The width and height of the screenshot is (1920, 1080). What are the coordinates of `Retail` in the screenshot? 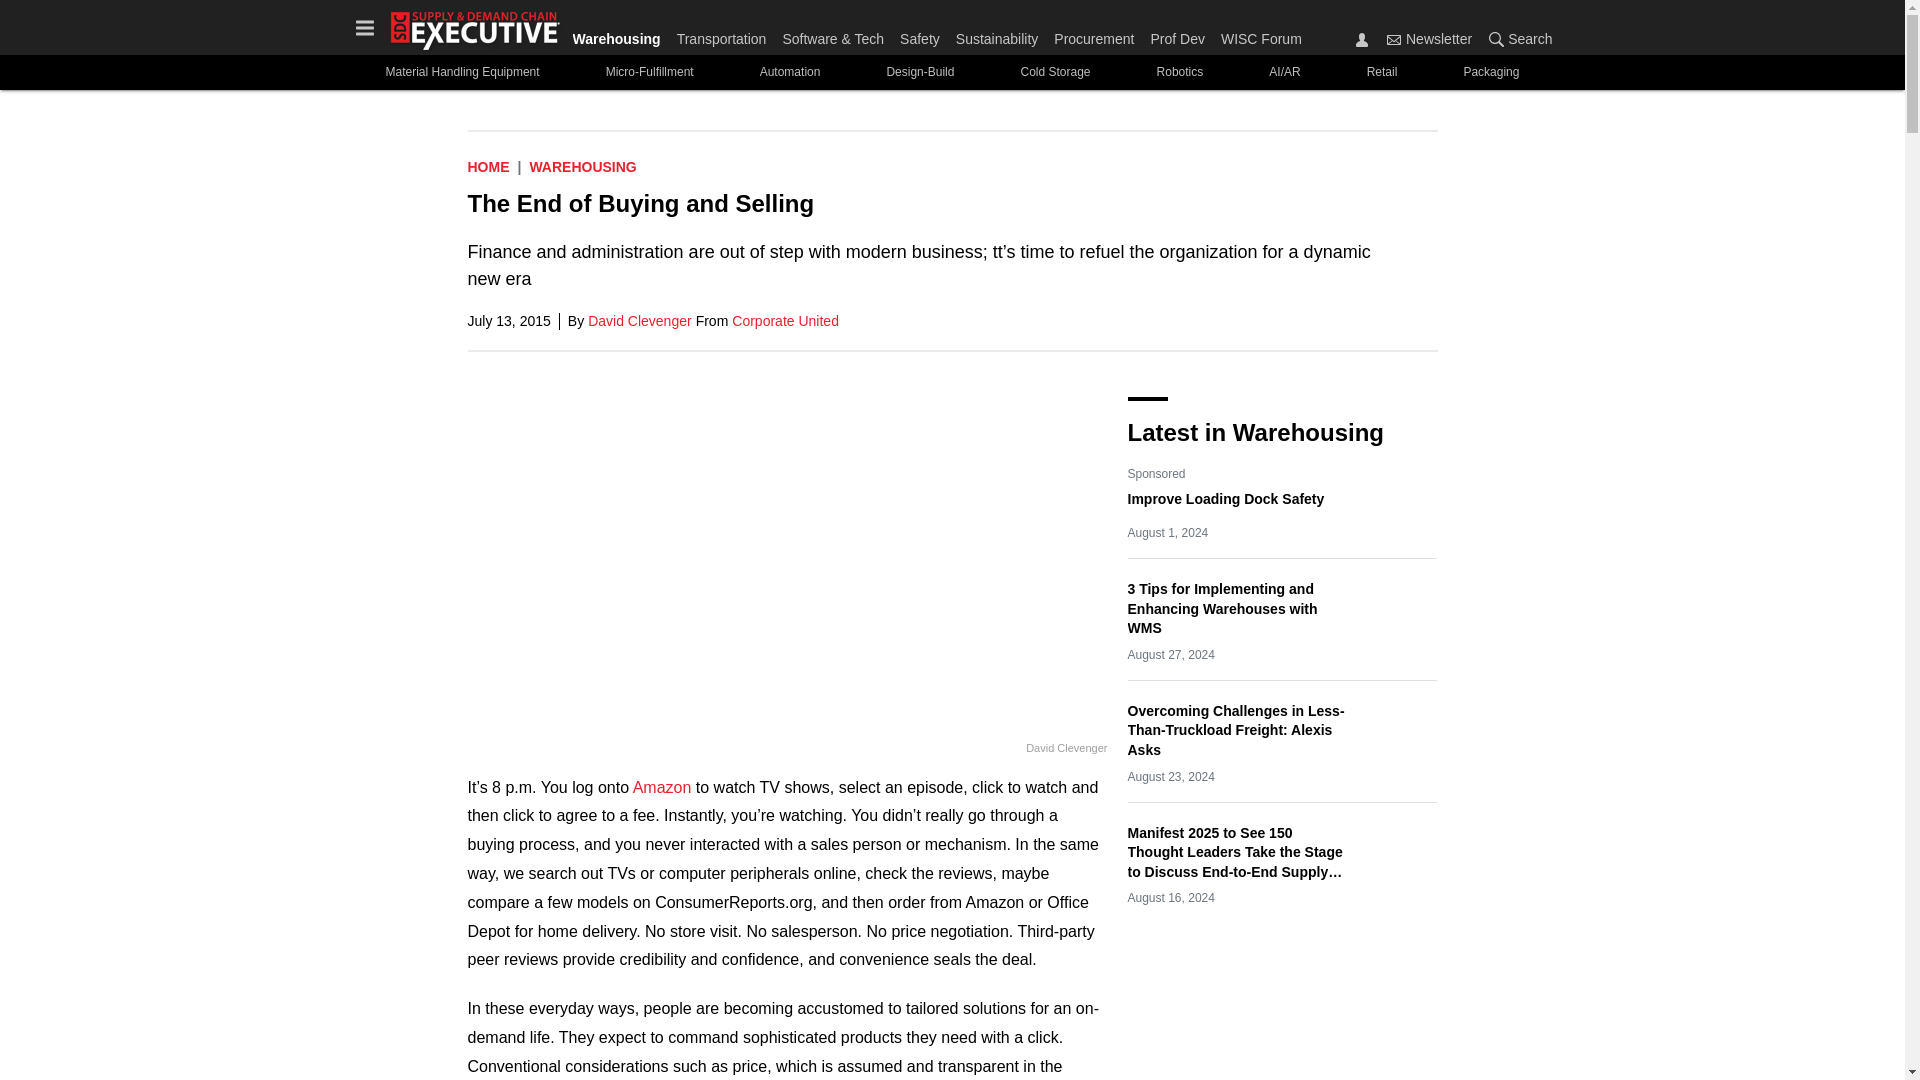 It's located at (1382, 72).